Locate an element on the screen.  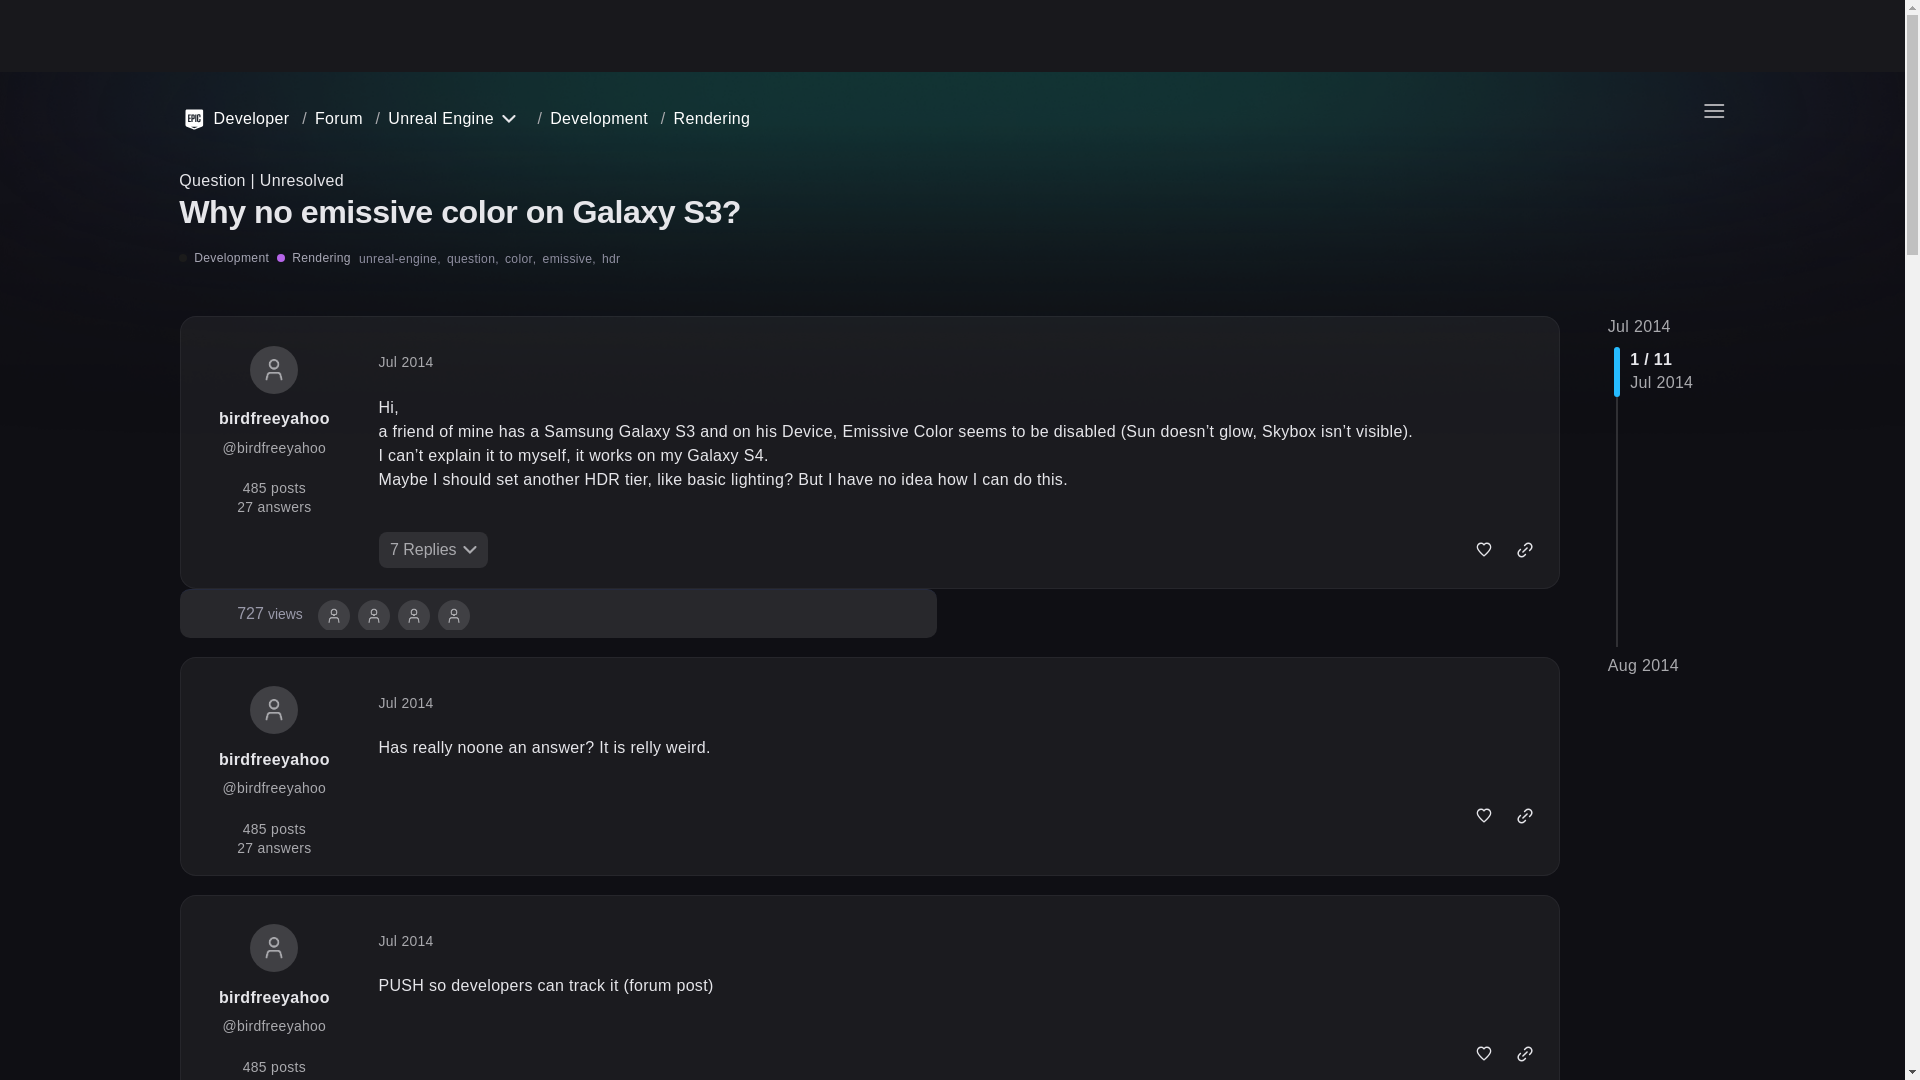
7 Replies is located at coordinates (432, 550).